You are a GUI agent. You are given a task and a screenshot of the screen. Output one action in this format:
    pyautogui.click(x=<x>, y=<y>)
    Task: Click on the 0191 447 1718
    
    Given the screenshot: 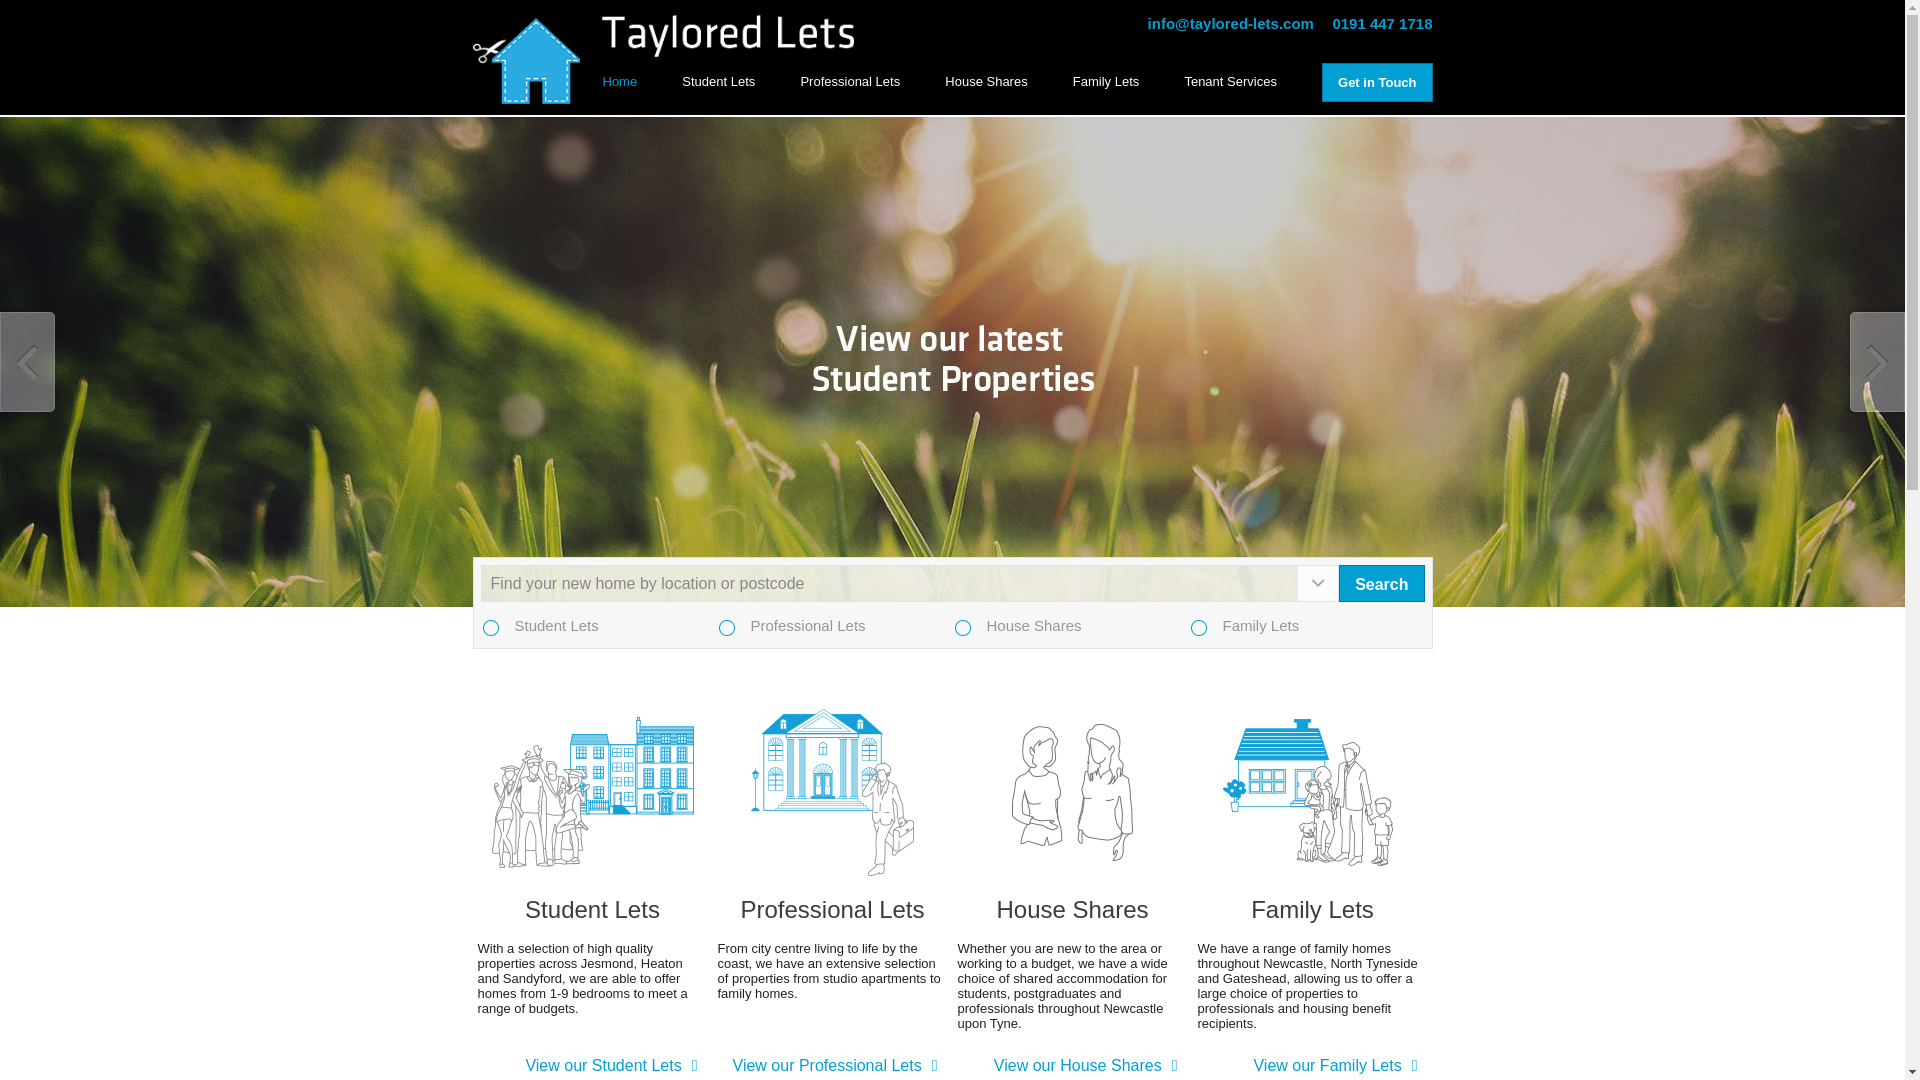 What is the action you would take?
    pyautogui.click(x=1382, y=24)
    